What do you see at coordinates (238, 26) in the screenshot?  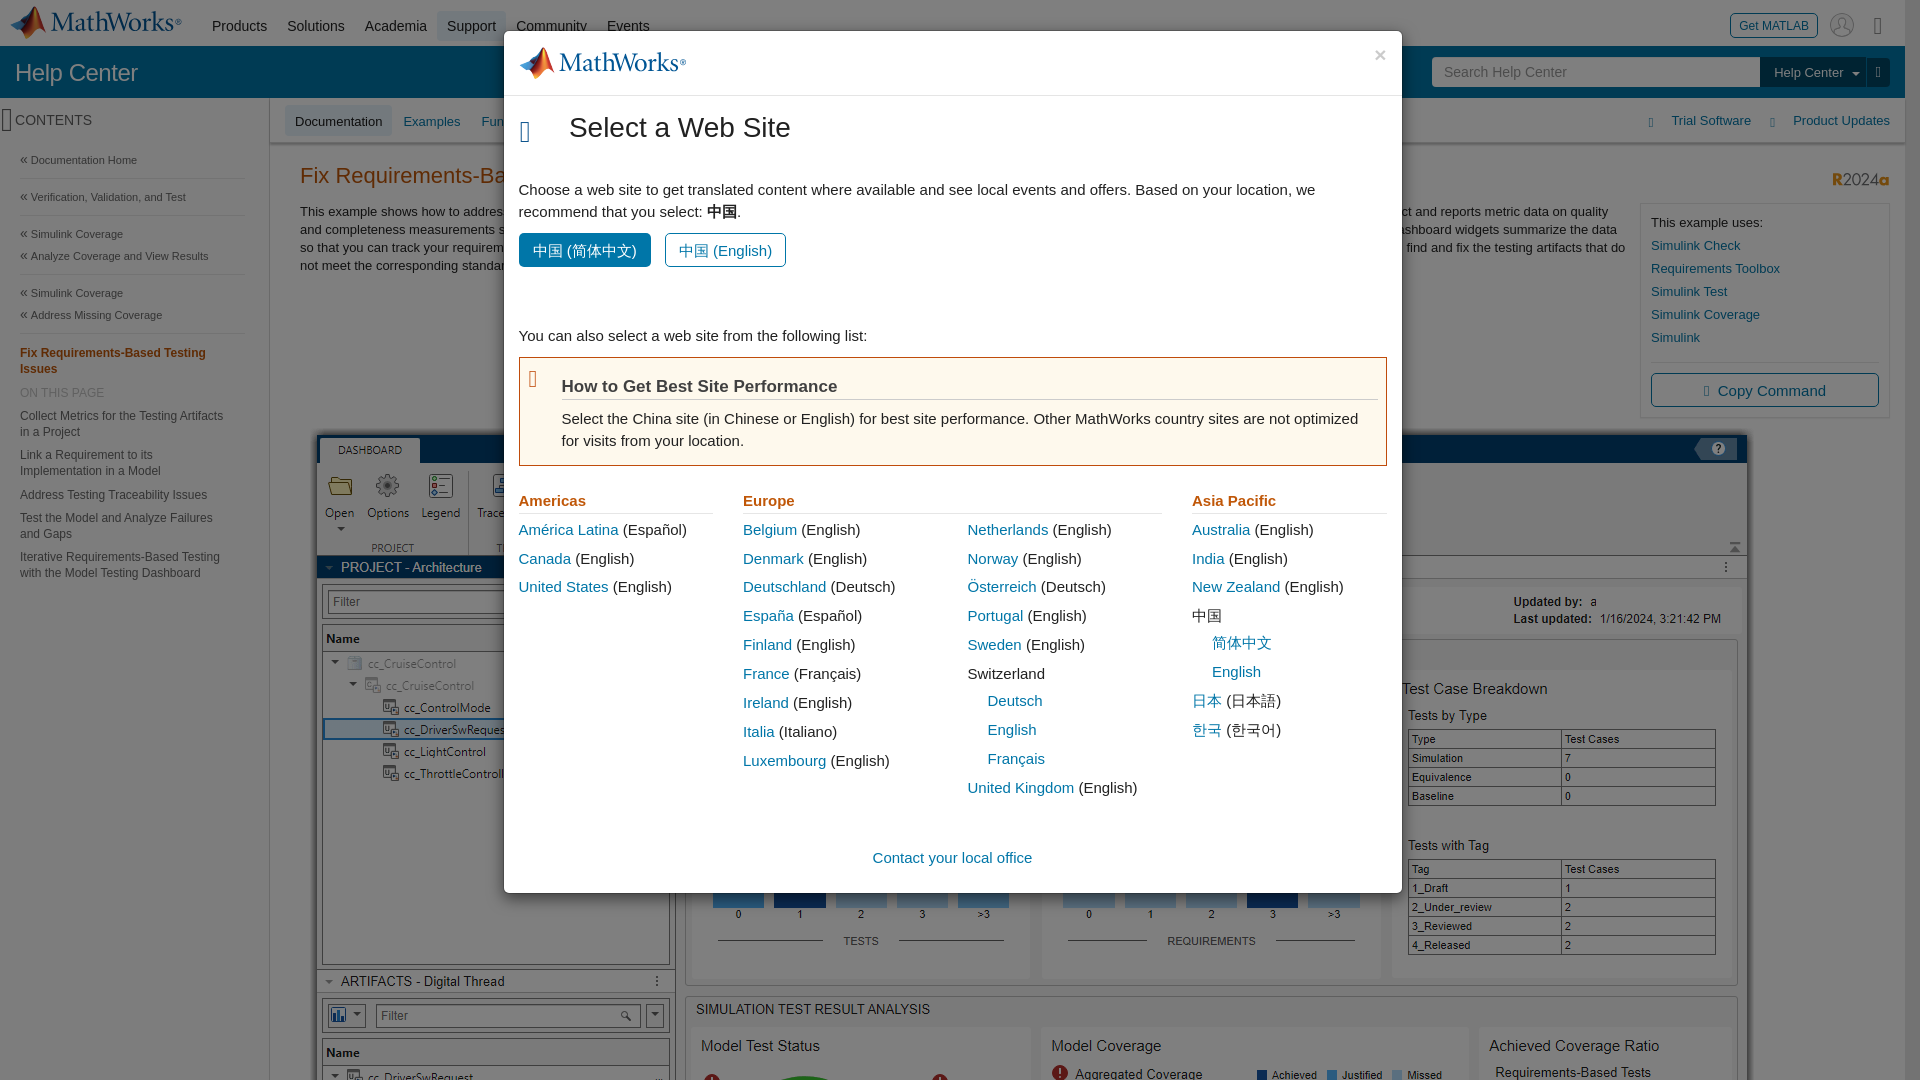 I see `Products` at bounding box center [238, 26].